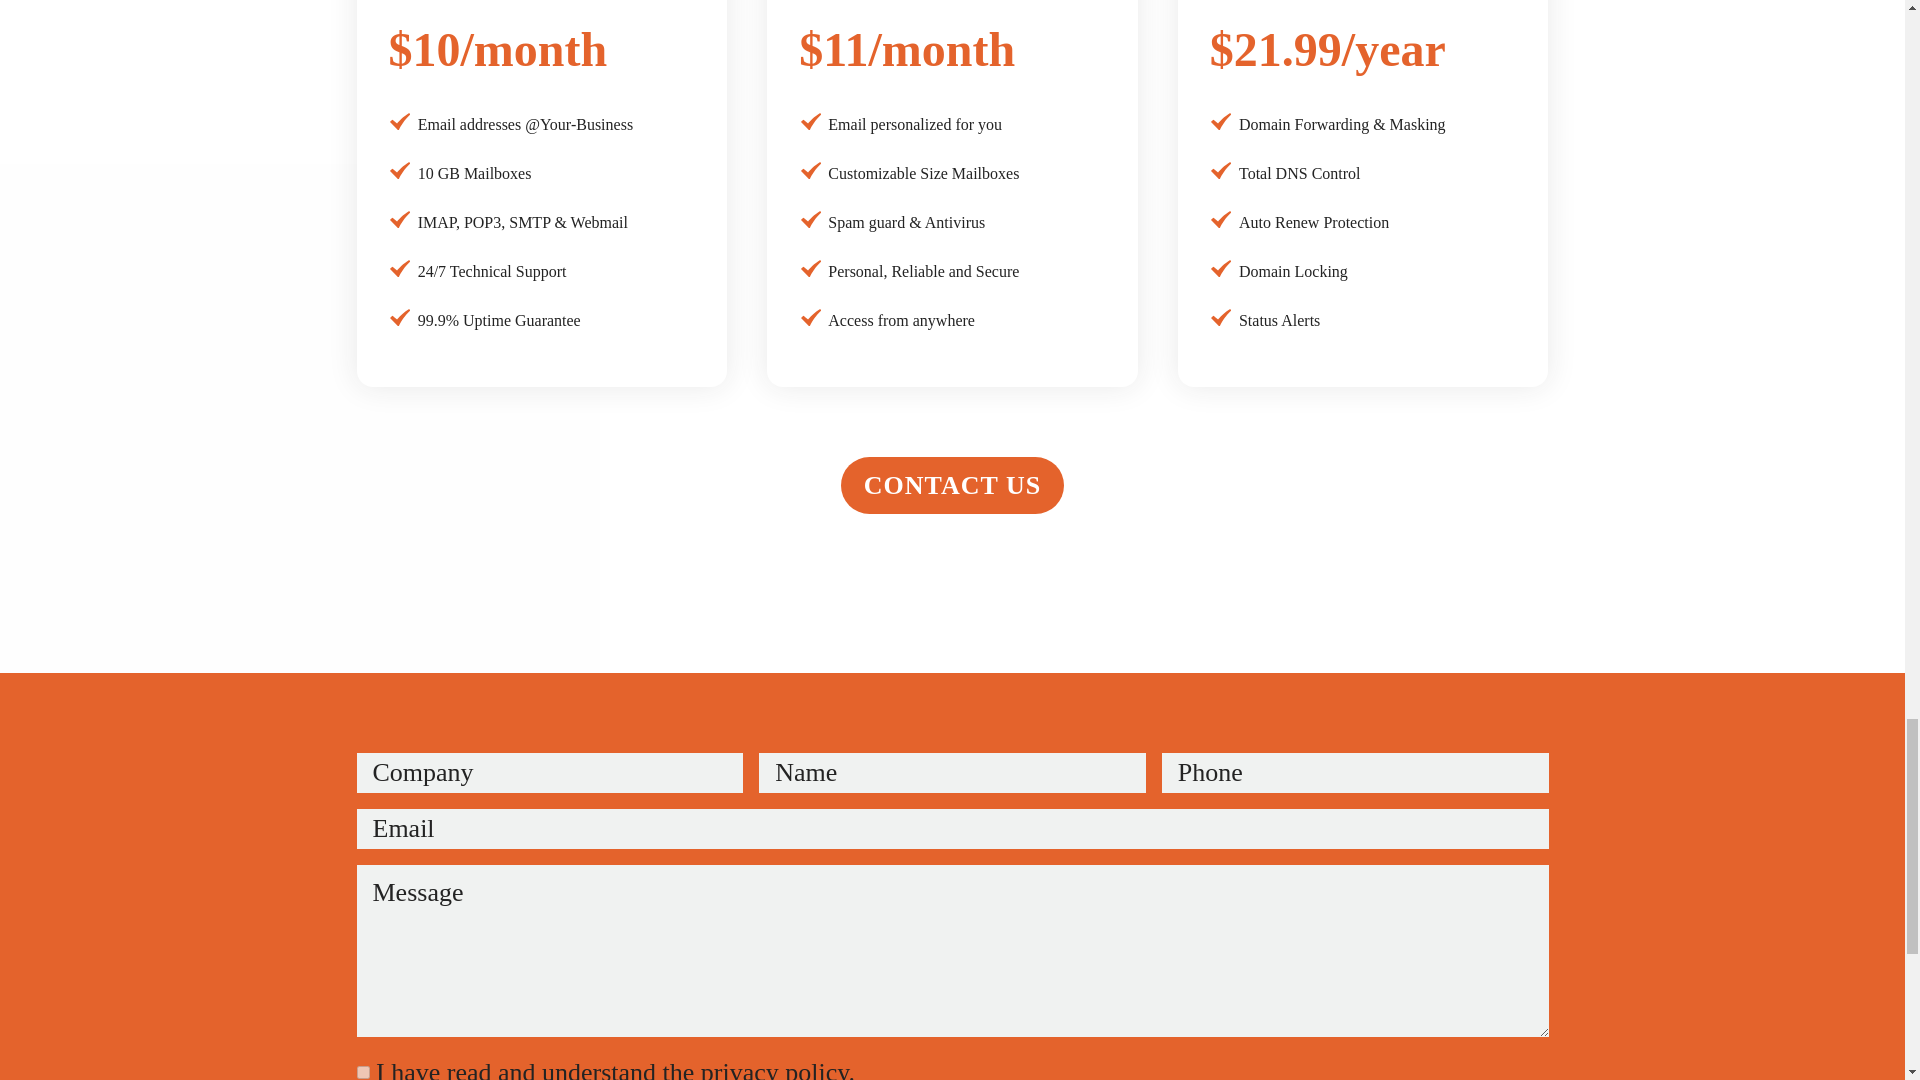 This screenshot has height=1080, width=1920. What do you see at coordinates (615, 1069) in the screenshot?
I see `I have read and understand the privacy policy.` at bounding box center [615, 1069].